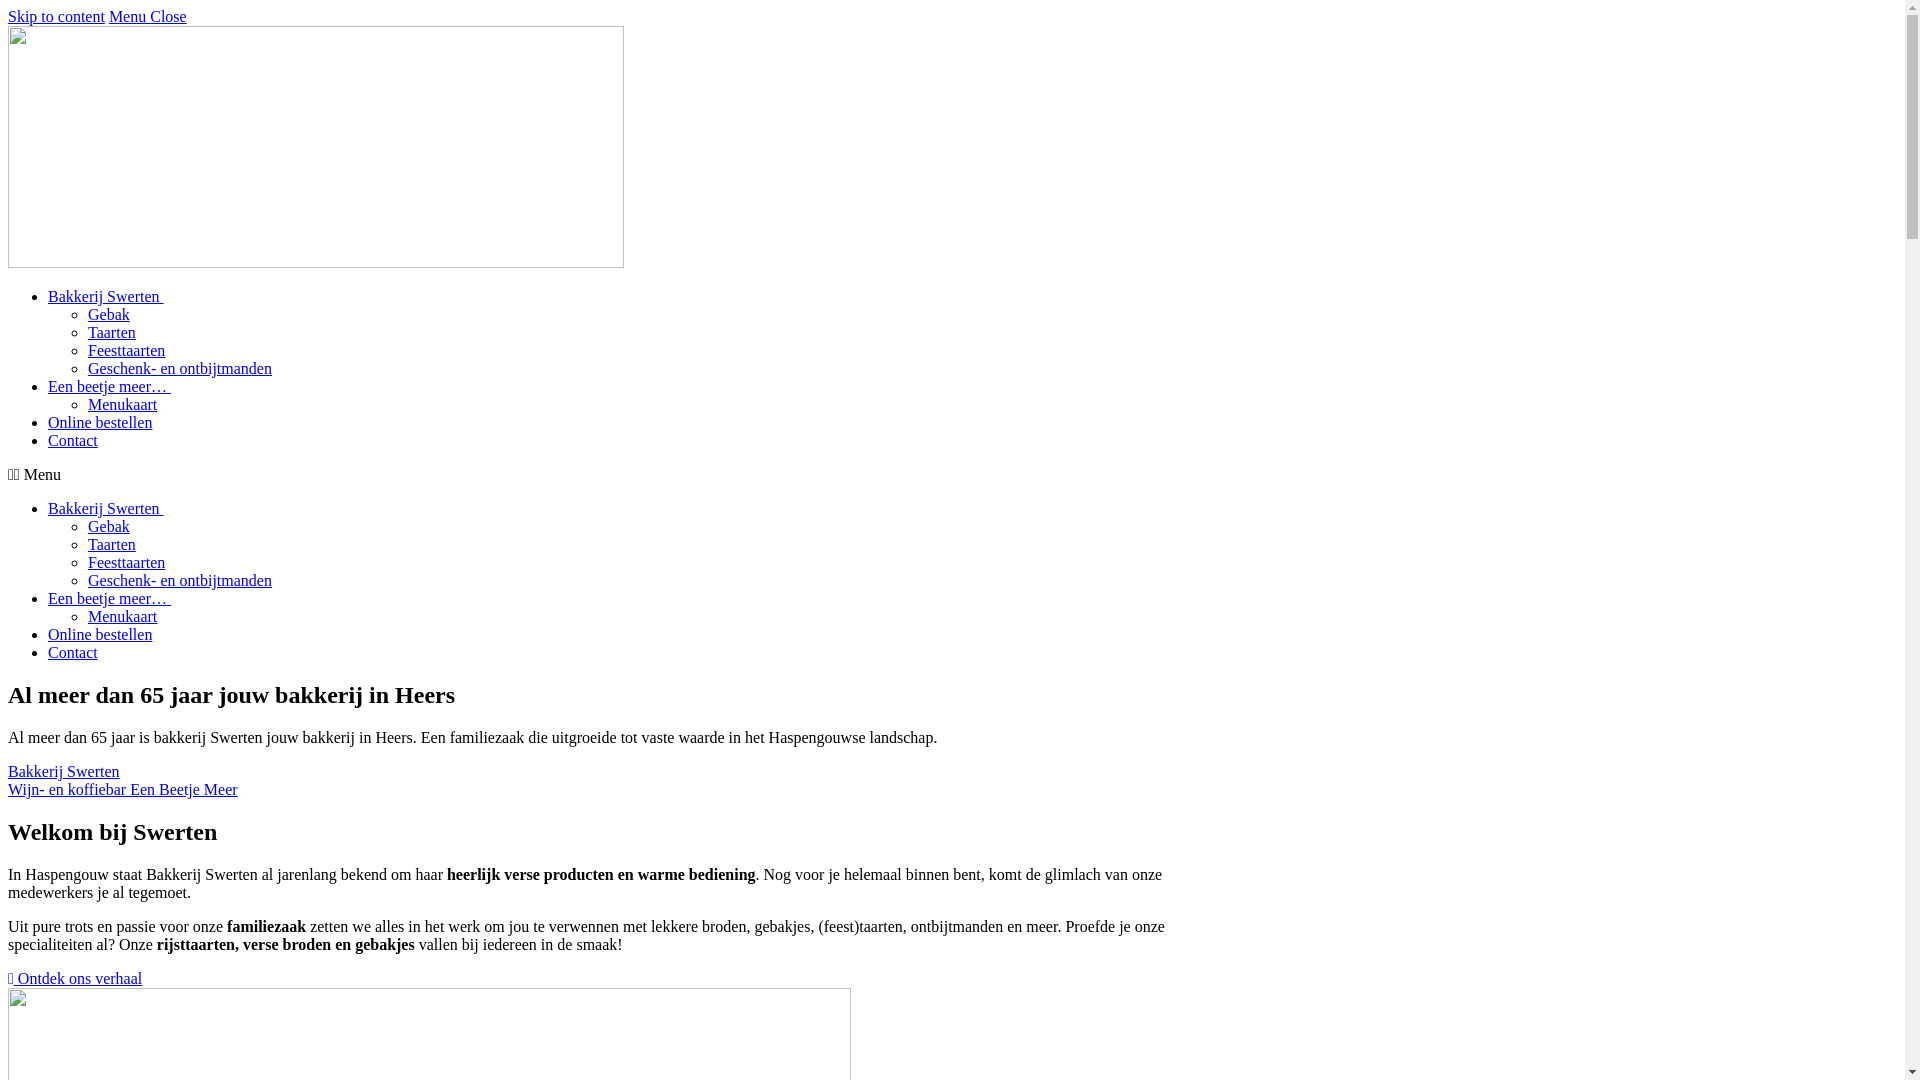  I want to click on Menu Close, so click(148, 16).